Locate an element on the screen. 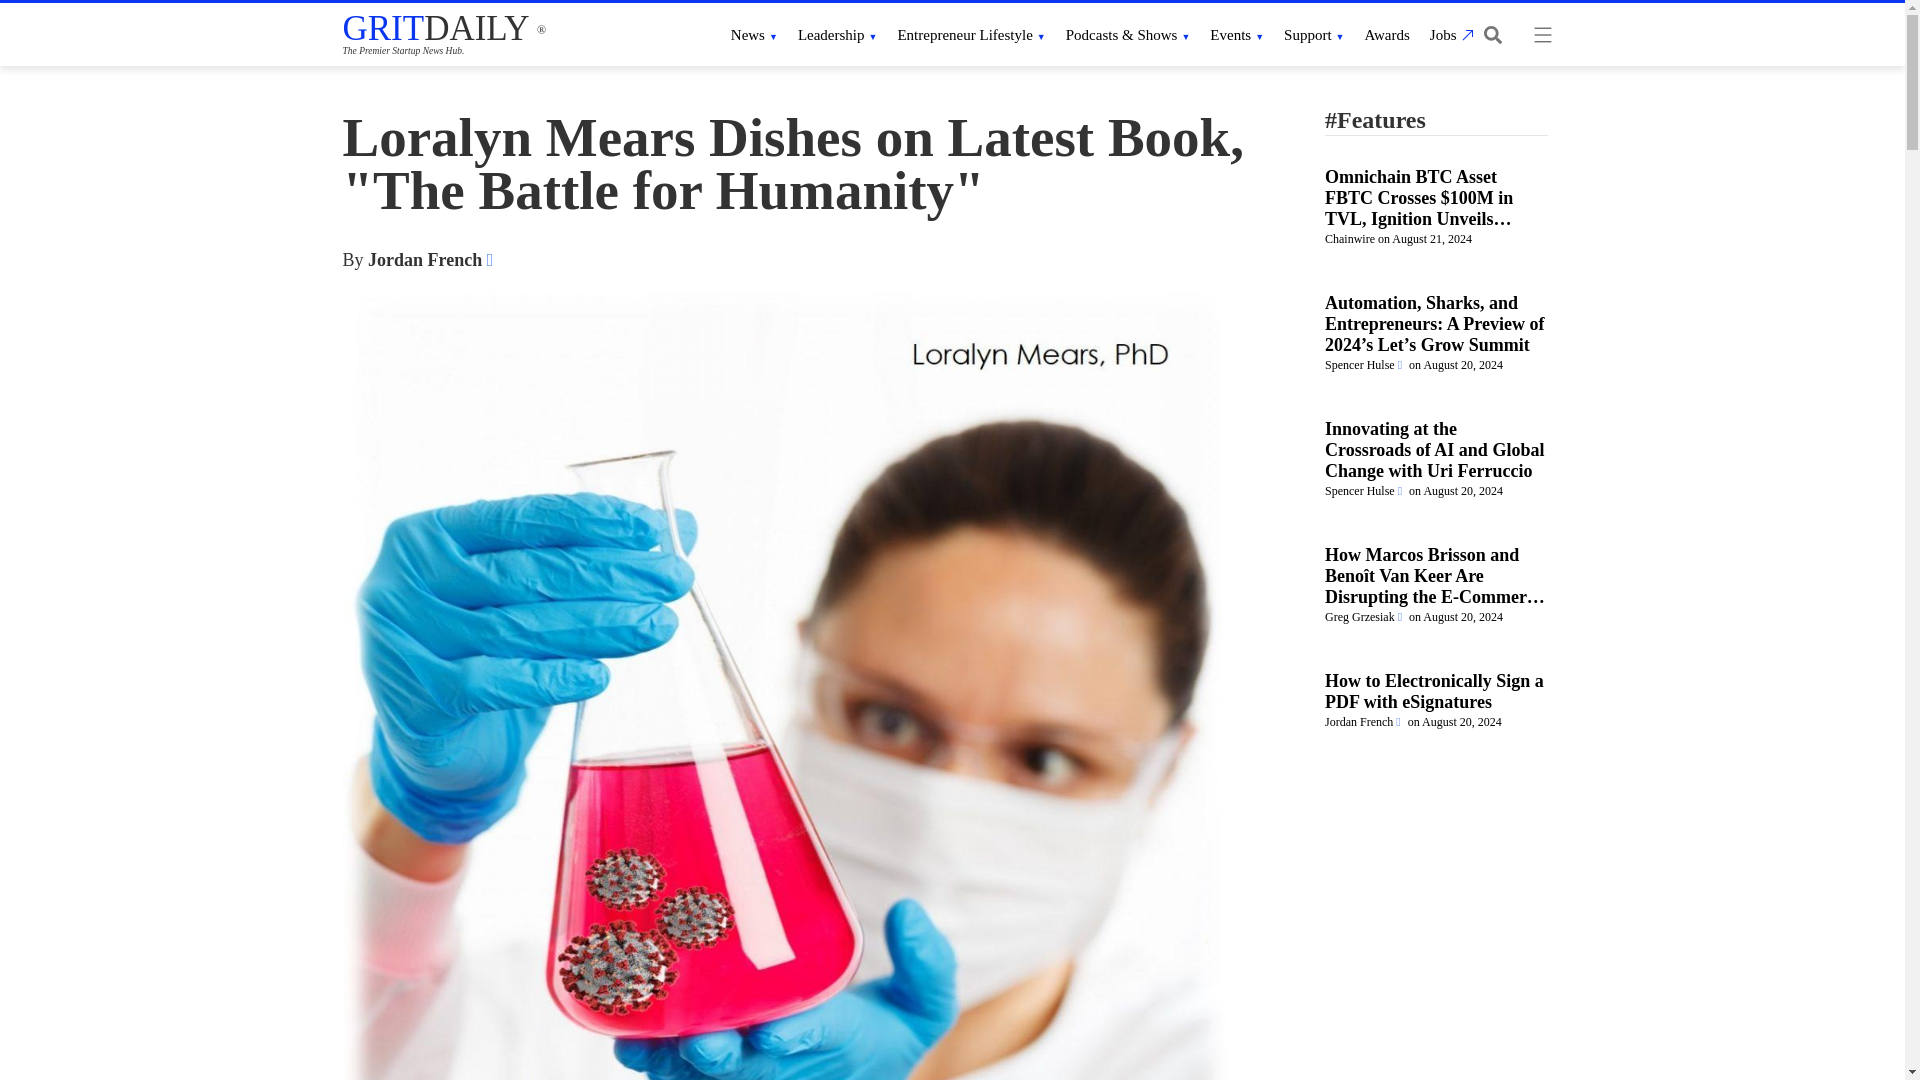  Support is located at coordinates (1314, 34).